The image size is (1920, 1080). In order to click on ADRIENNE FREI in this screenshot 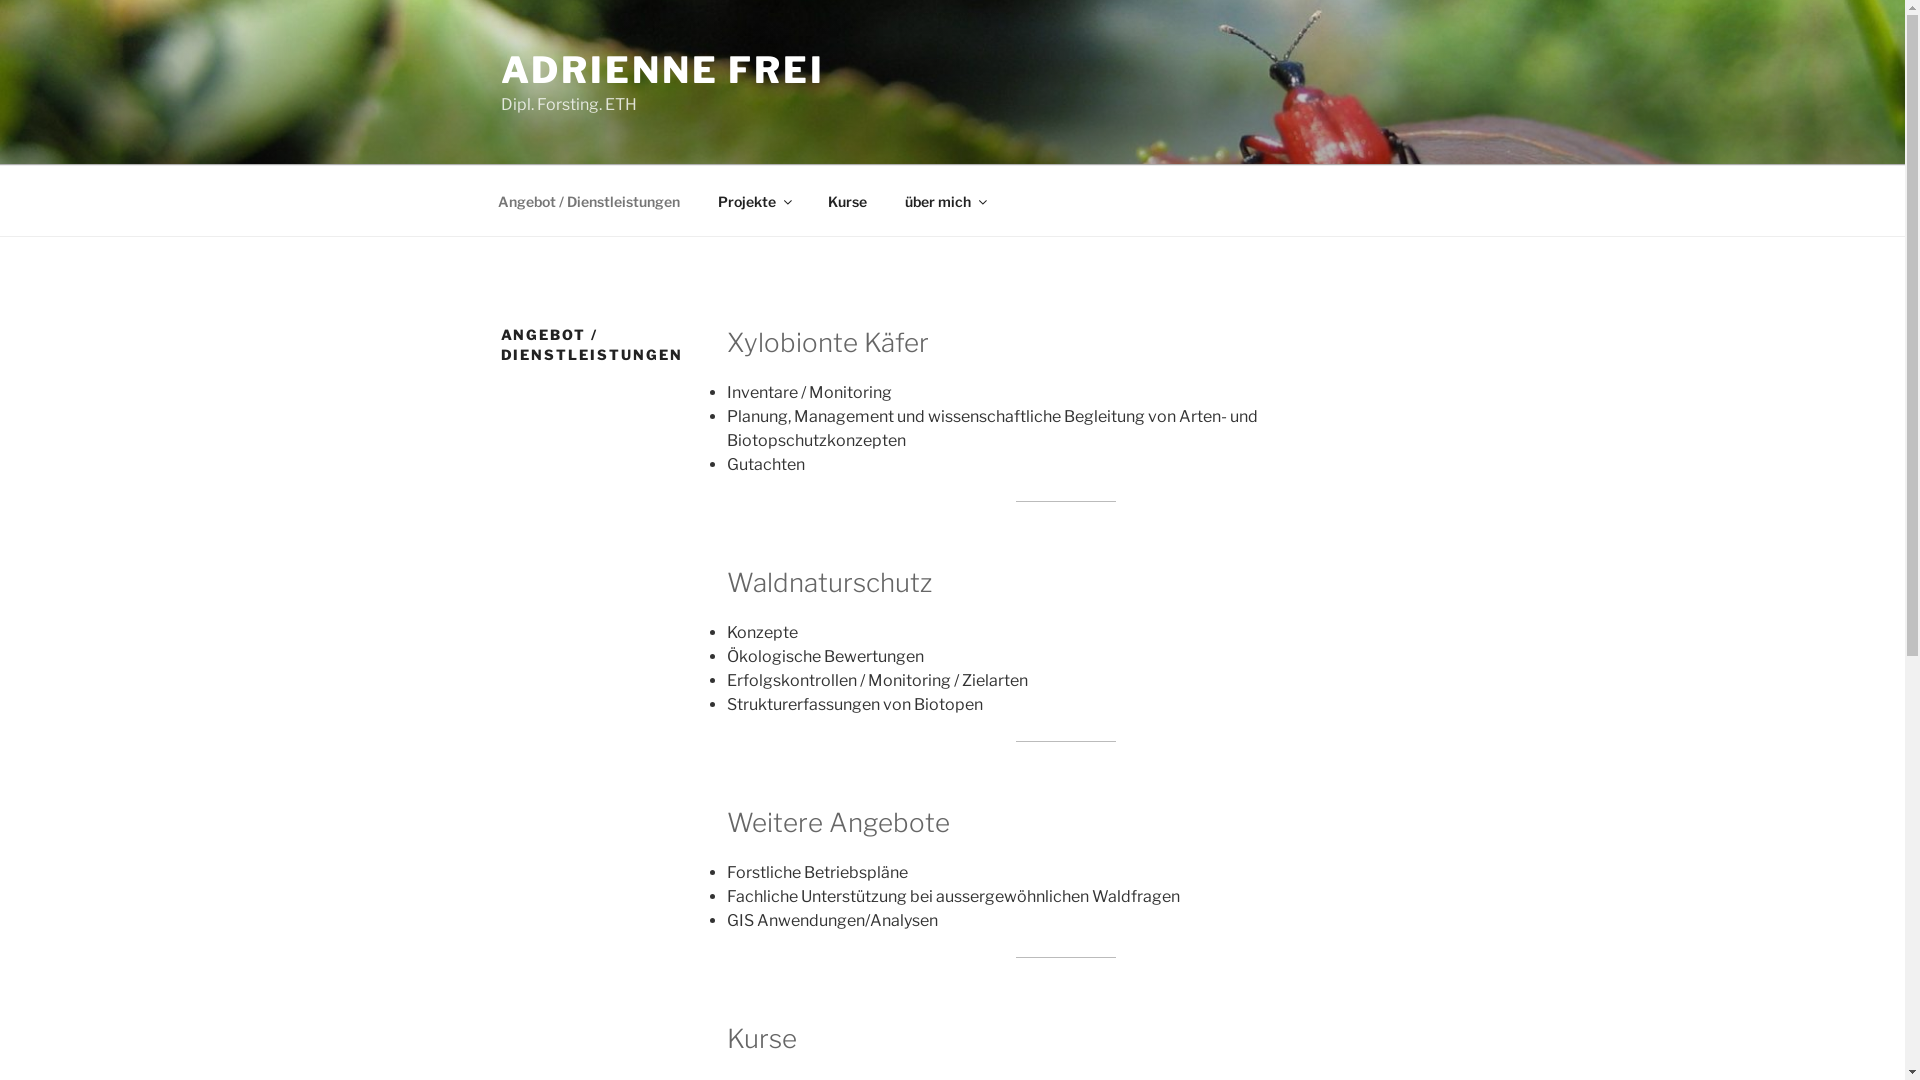, I will do `click(662, 70)`.